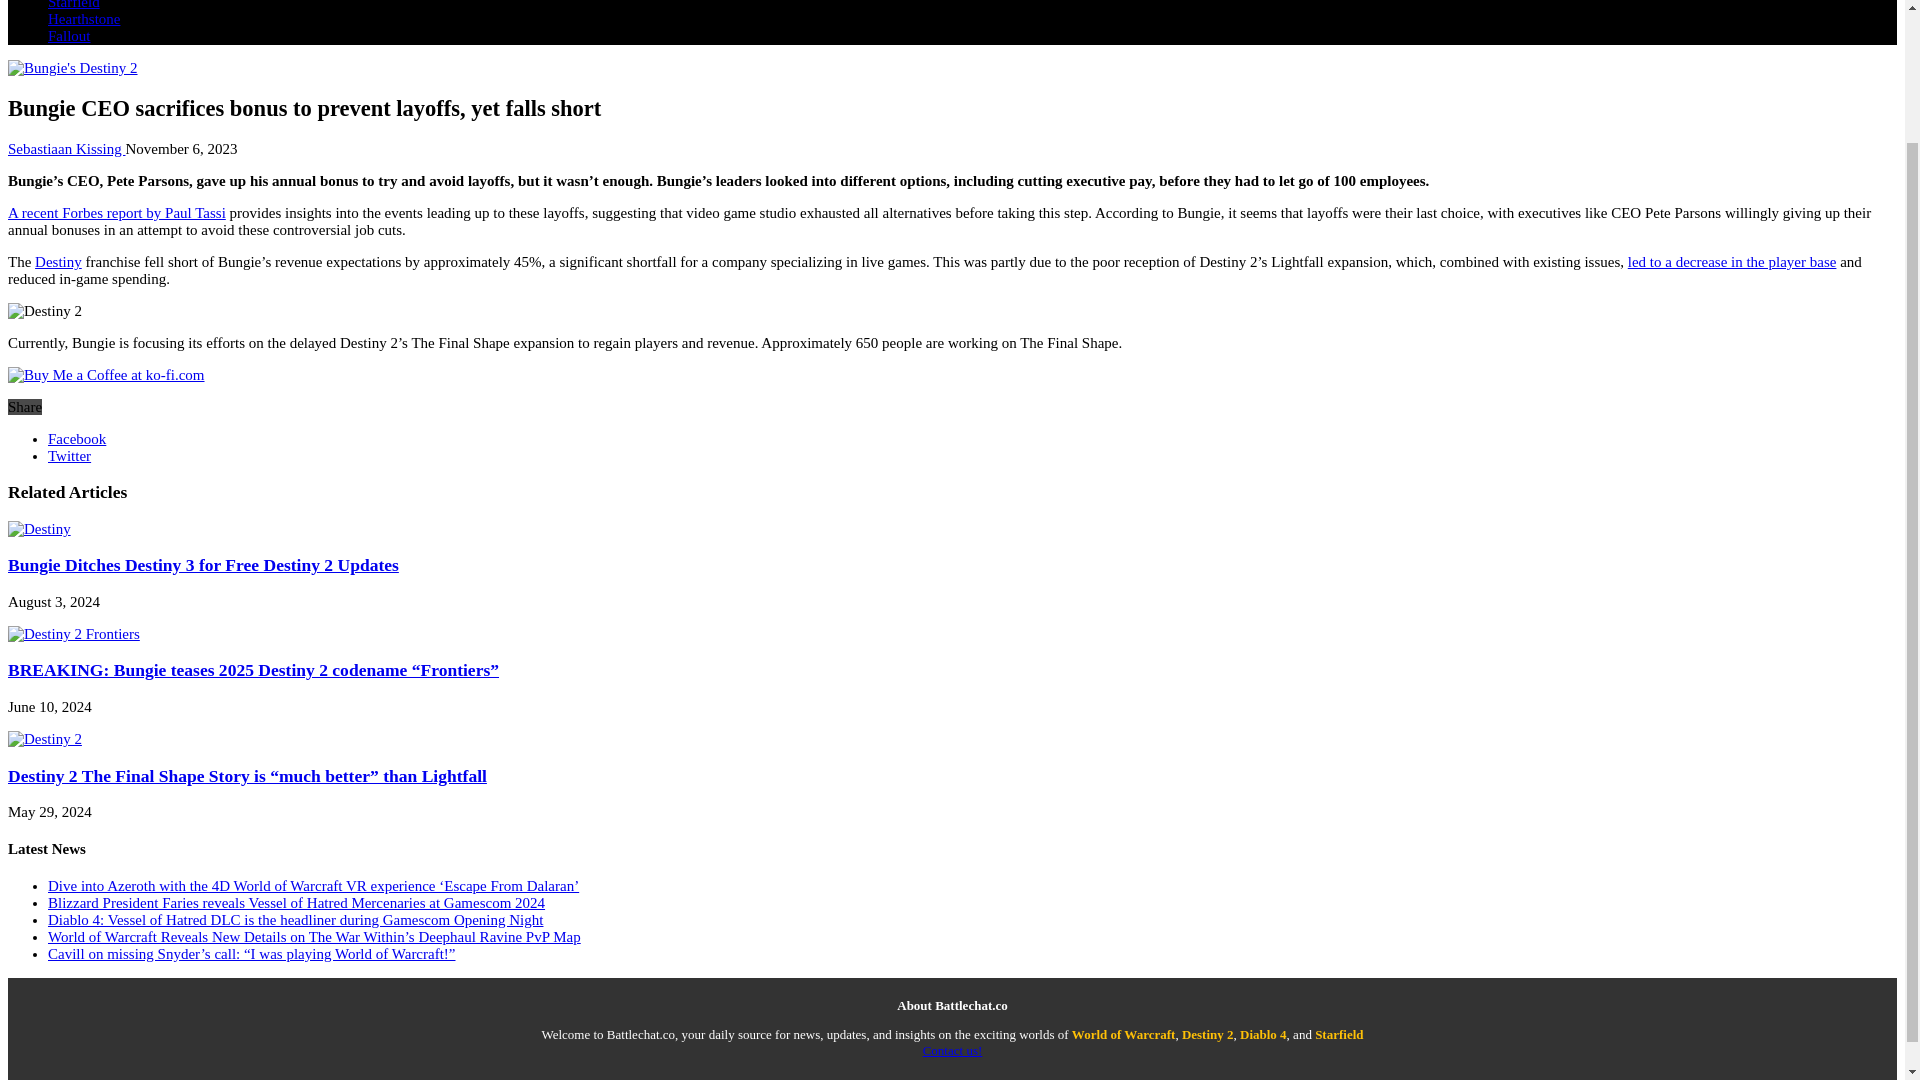  What do you see at coordinates (1732, 262) in the screenshot?
I see `led to a decrease in the player base` at bounding box center [1732, 262].